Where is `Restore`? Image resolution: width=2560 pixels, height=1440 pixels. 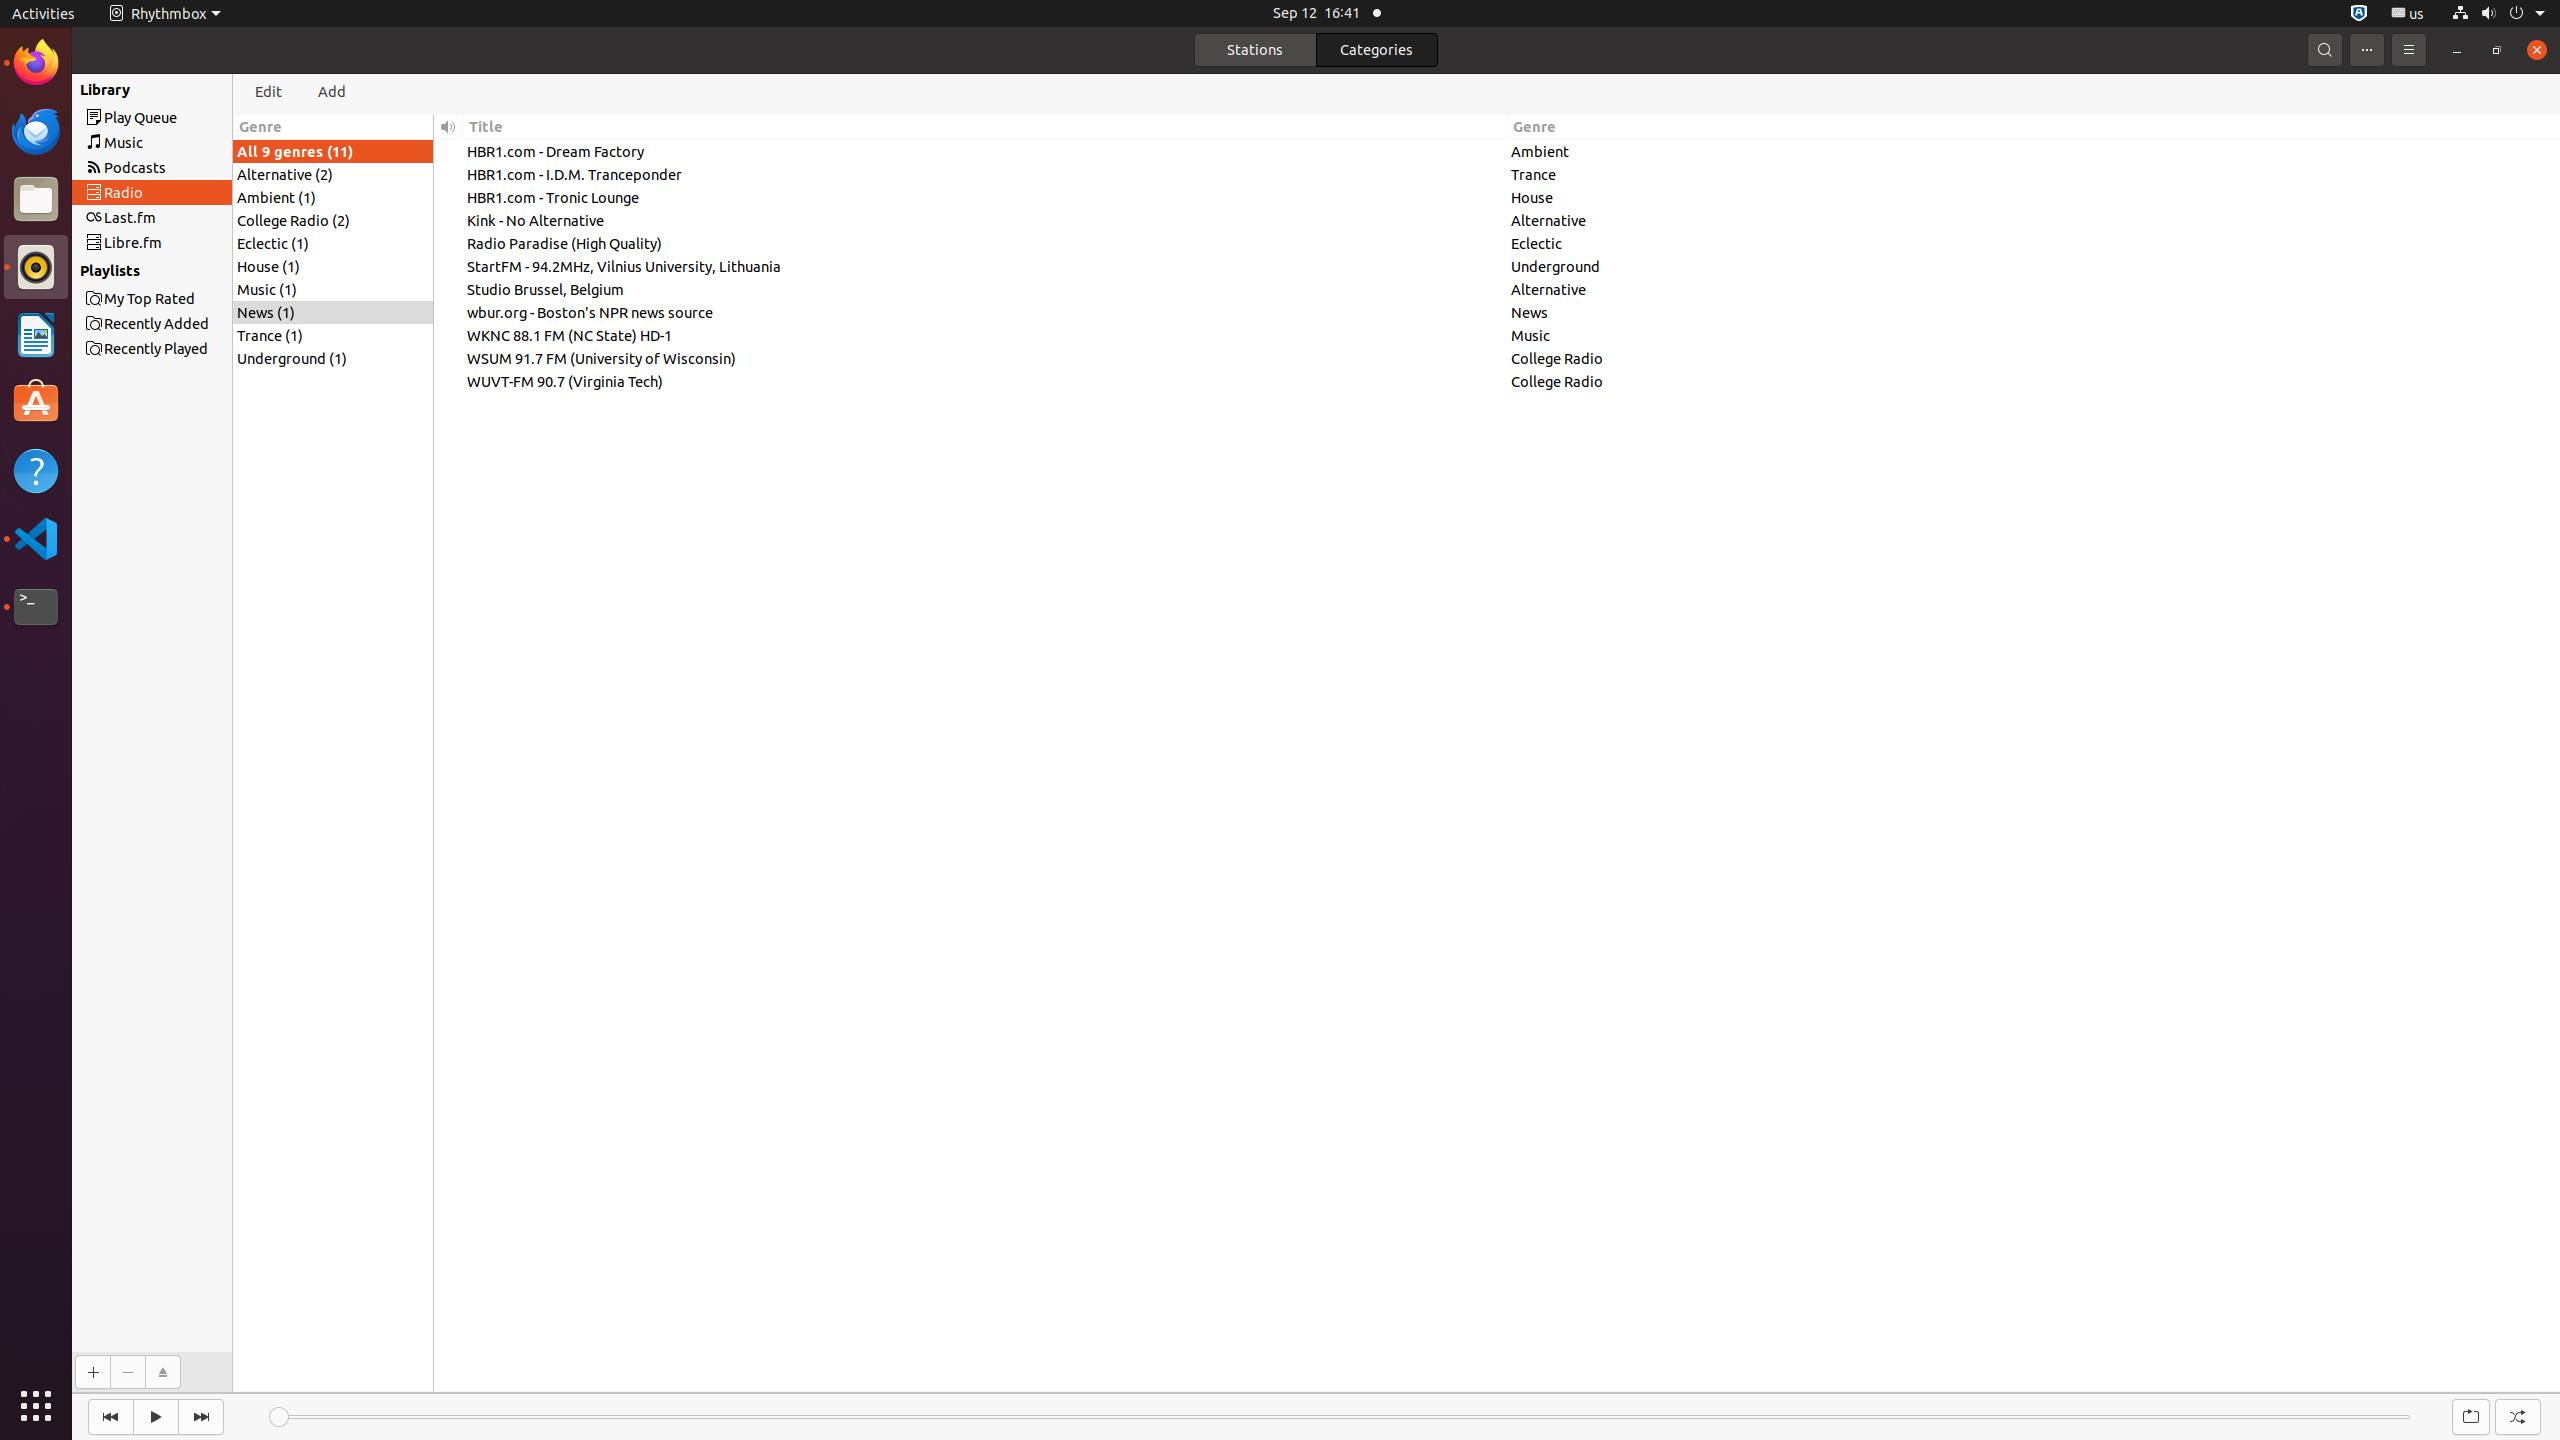
Restore is located at coordinates (2497, 50).